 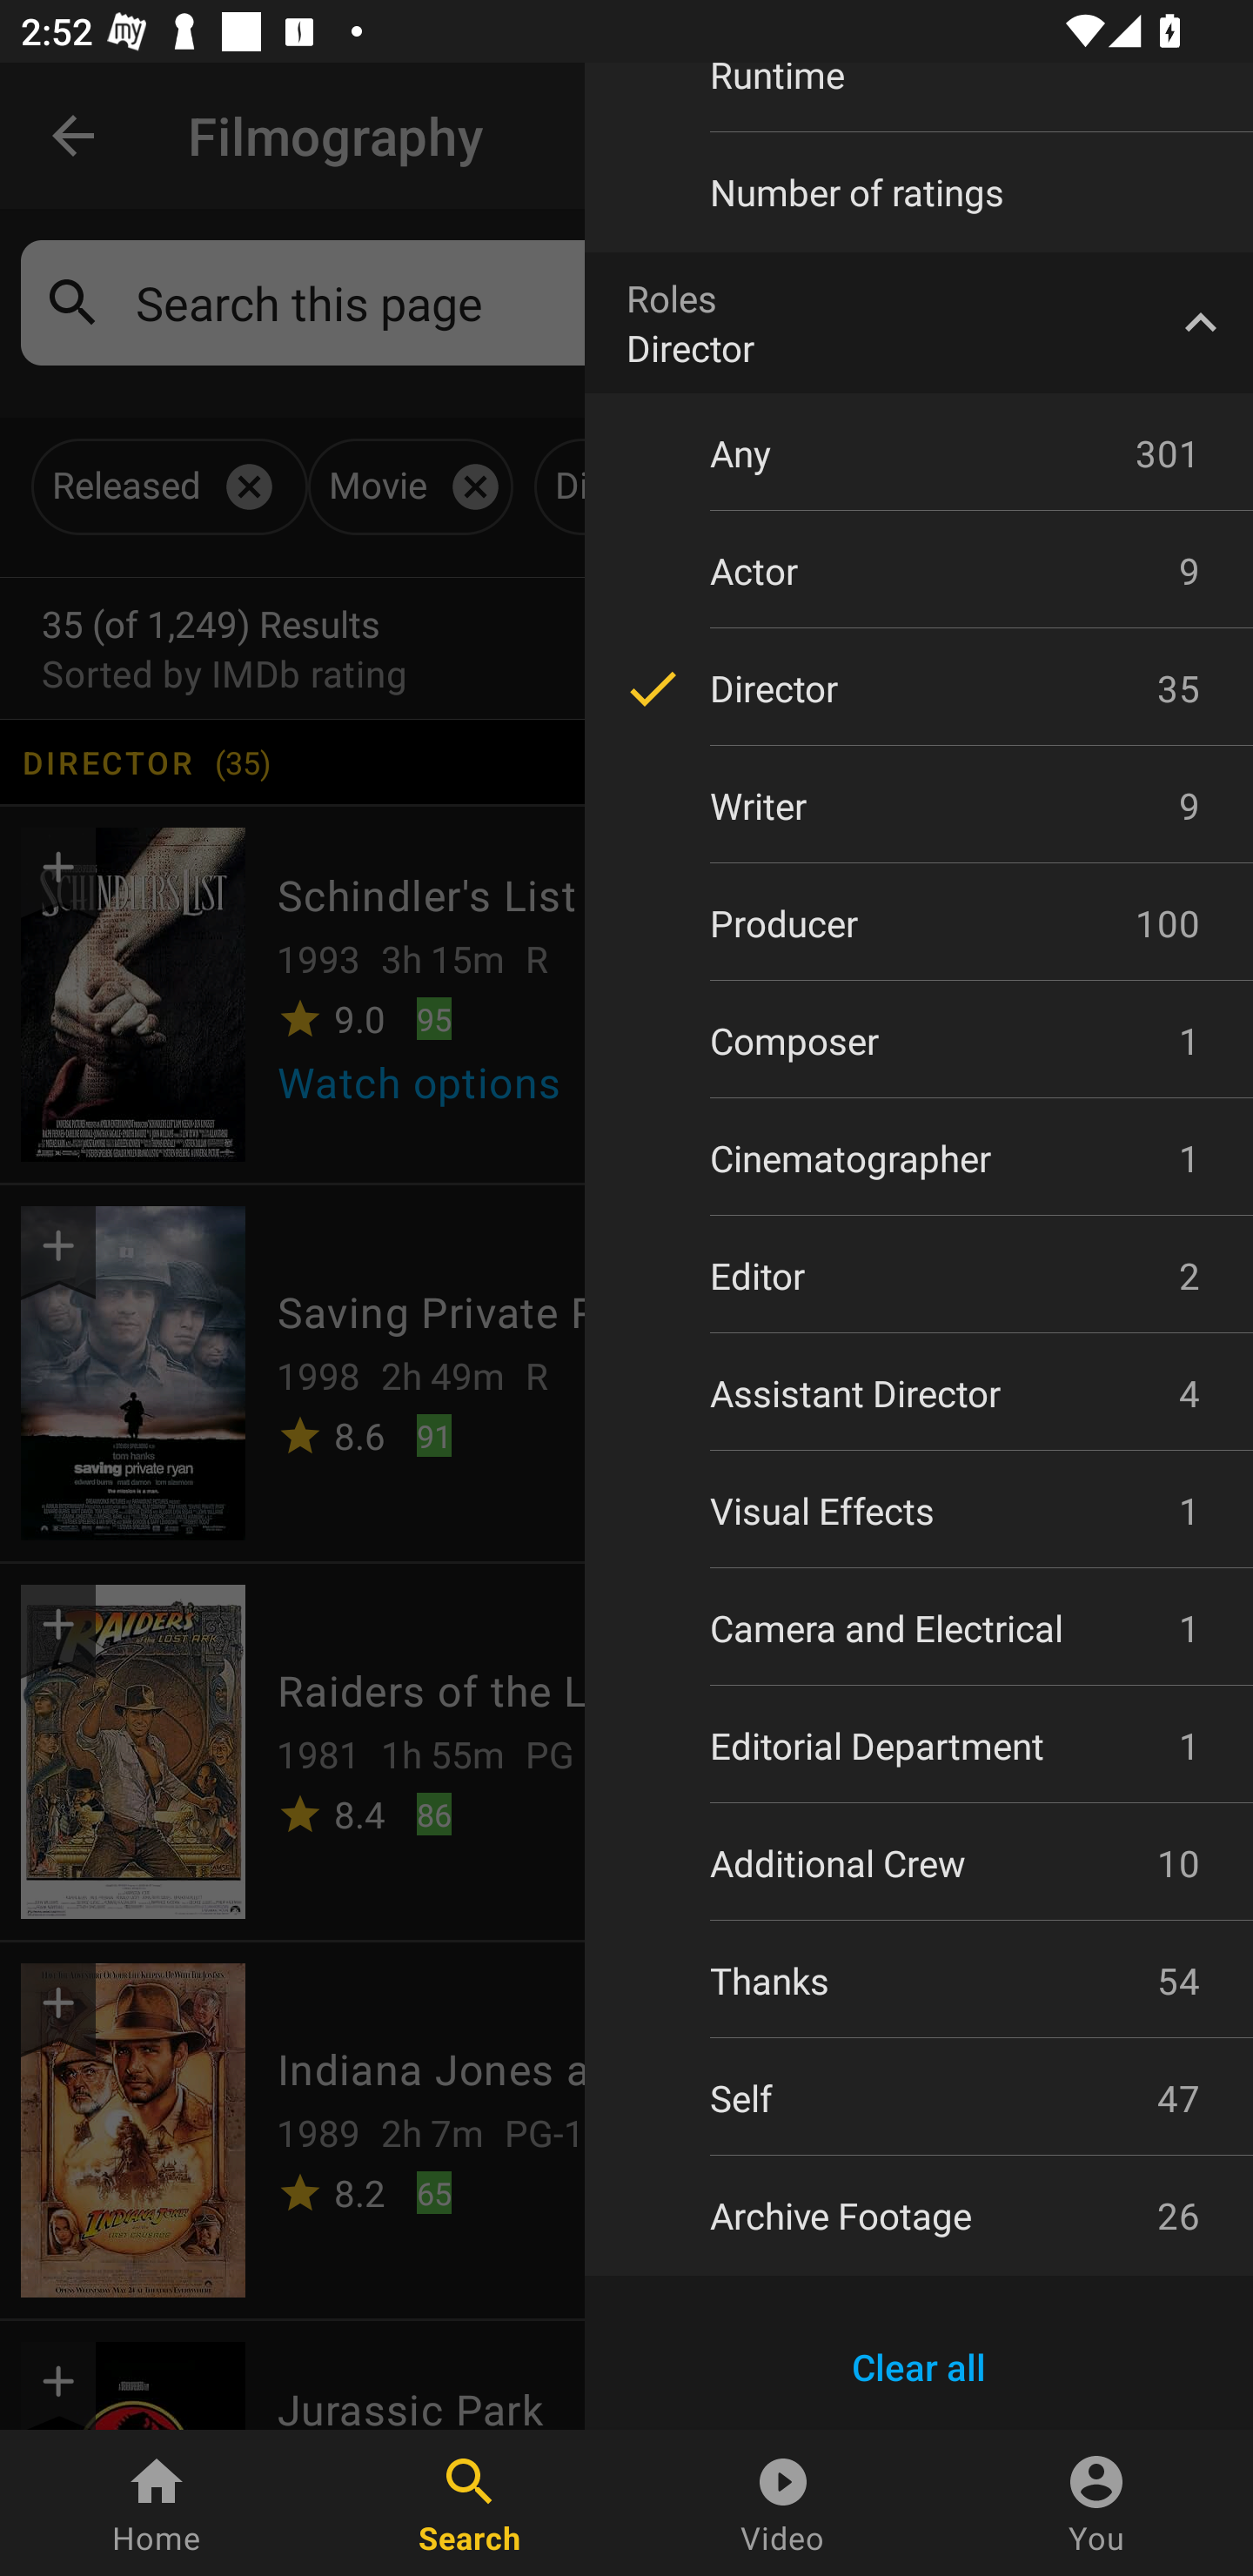 What do you see at coordinates (919, 2097) in the screenshot?
I see `Self 47` at bounding box center [919, 2097].